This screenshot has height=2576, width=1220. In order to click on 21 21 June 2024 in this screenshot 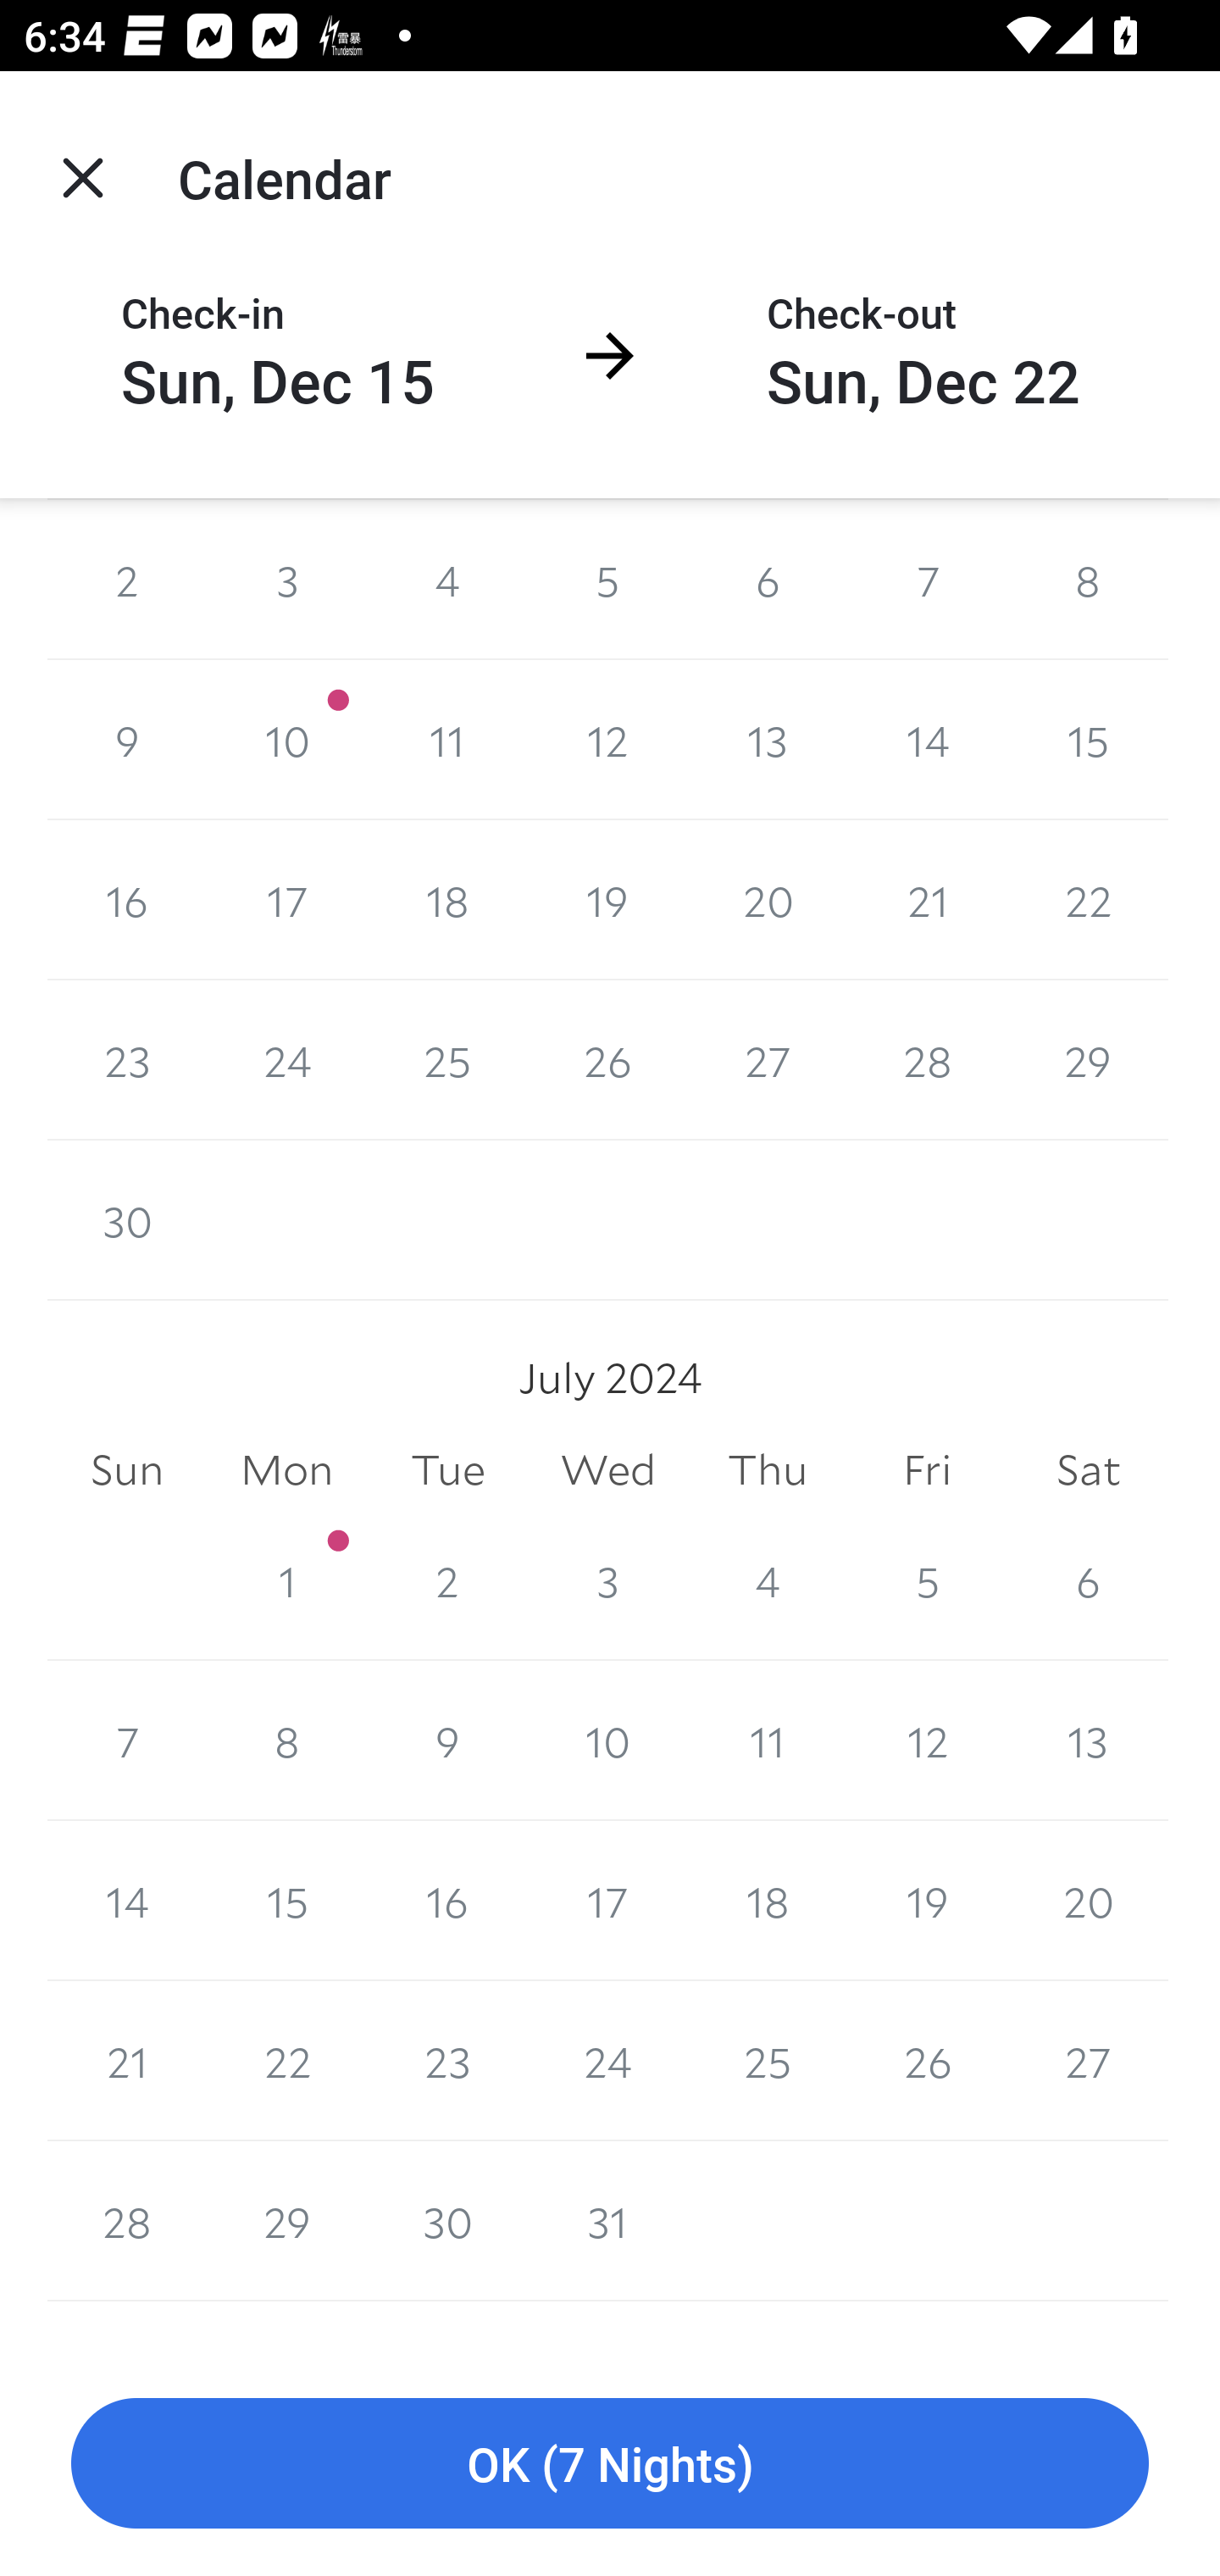, I will do `click(927, 900)`.